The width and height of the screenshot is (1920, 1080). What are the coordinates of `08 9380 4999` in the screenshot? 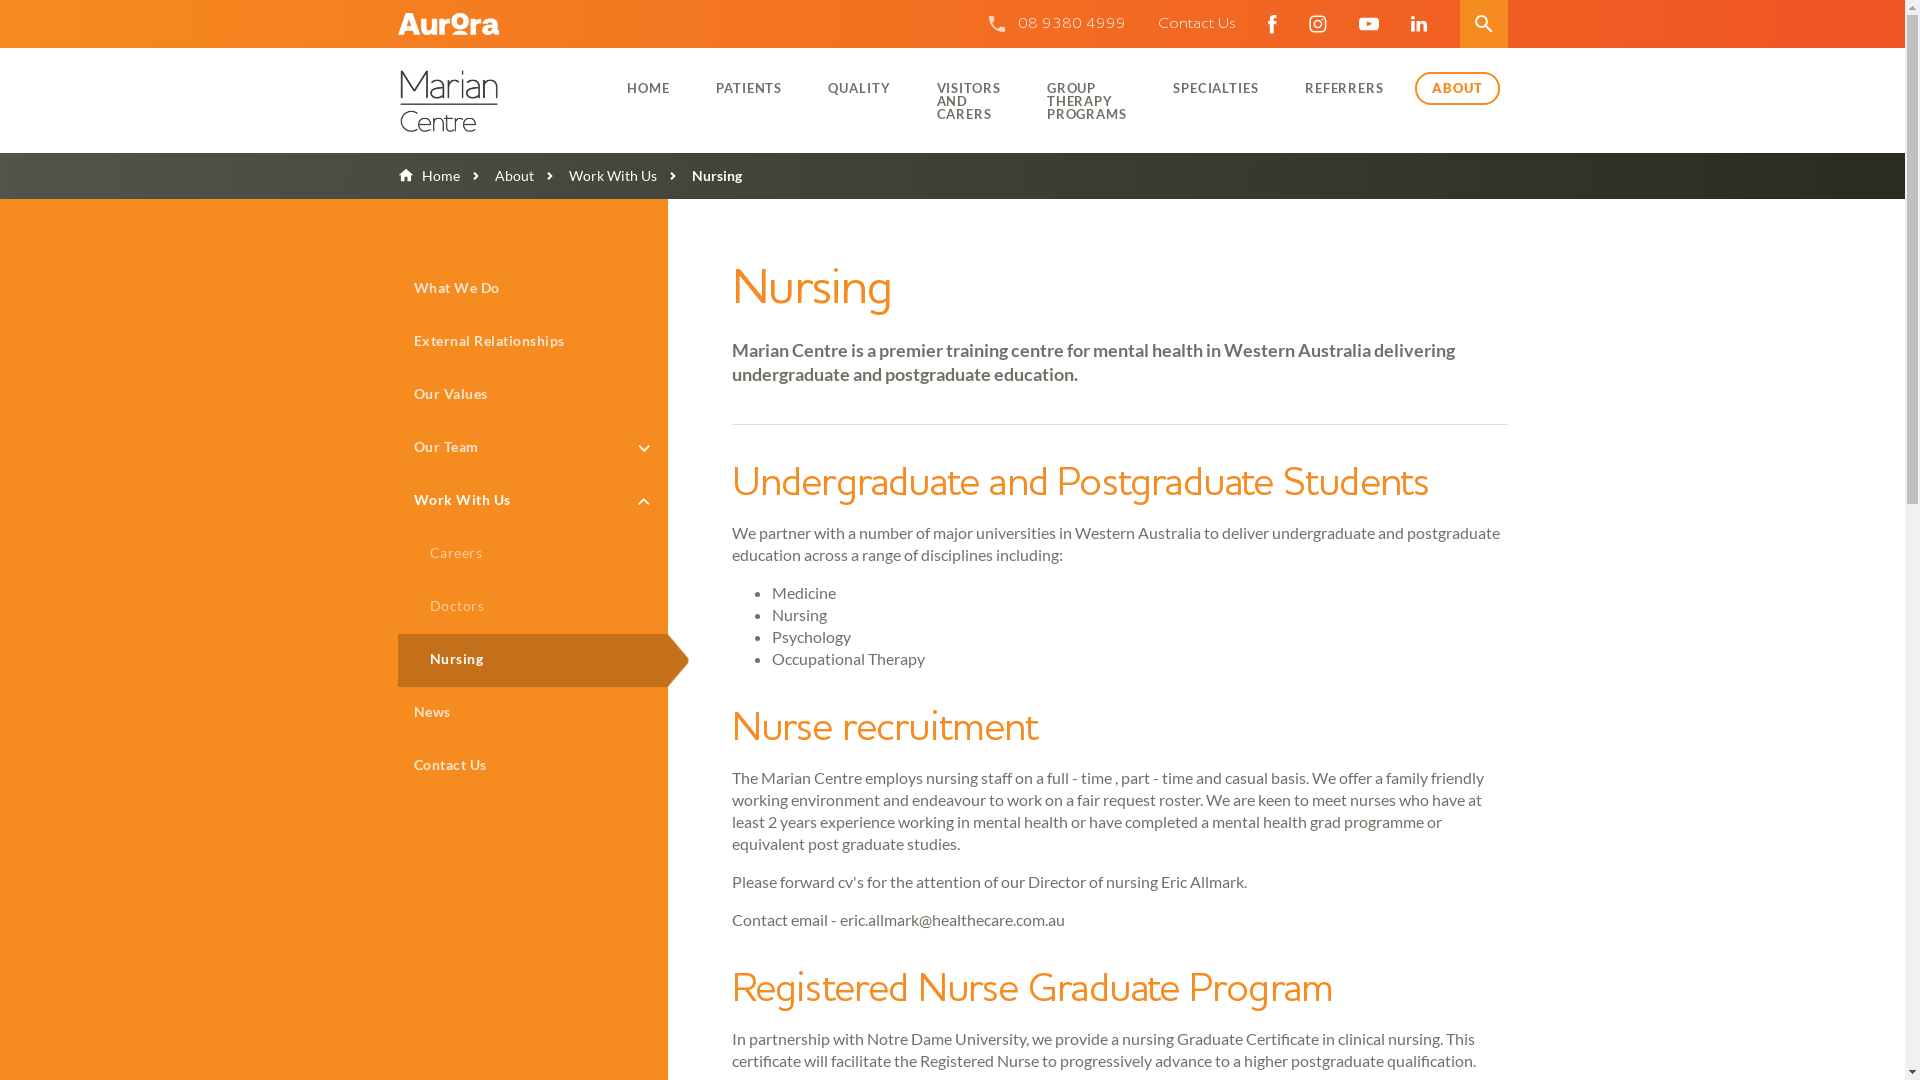 It's located at (1072, 24).